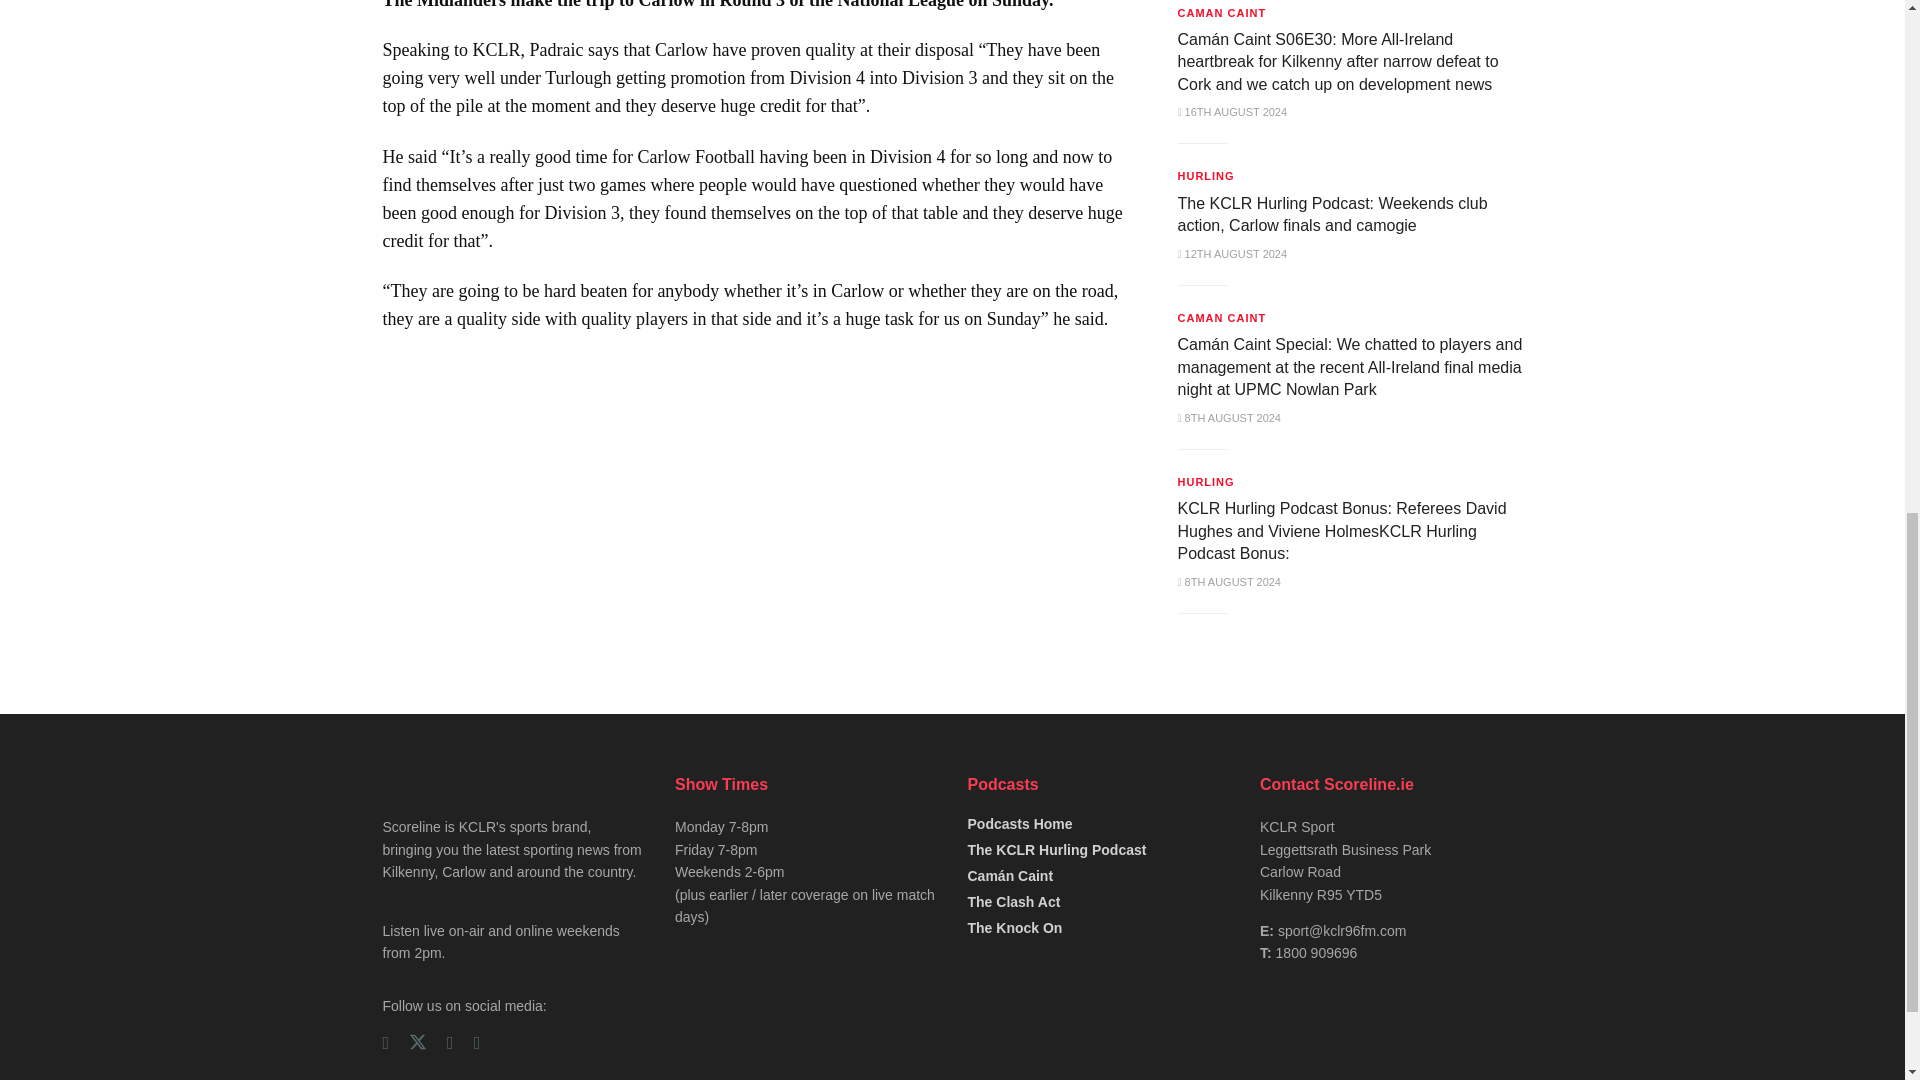  What do you see at coordinates (1222, 12) in the screenshot?
I see `CAMAN CAINT` at bounding box center [1222, 12].